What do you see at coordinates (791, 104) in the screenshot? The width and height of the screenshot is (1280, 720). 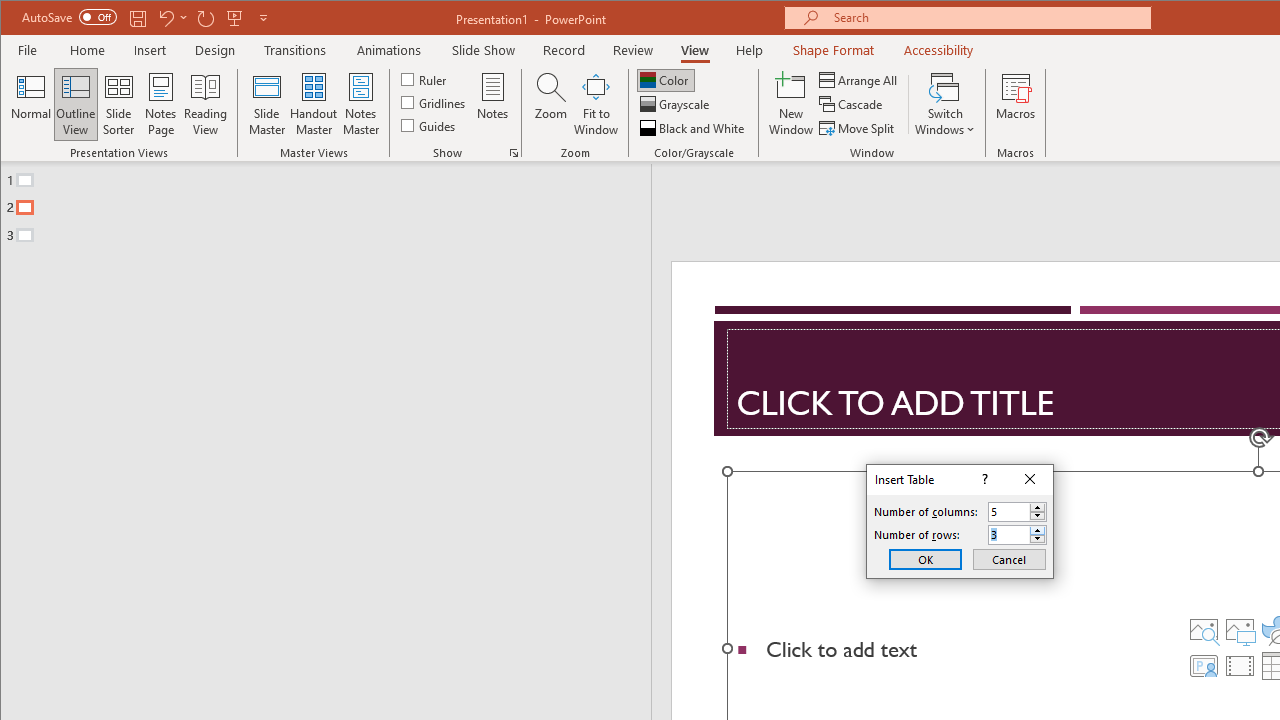 I see `New Window` at bounding box center [791, 104].